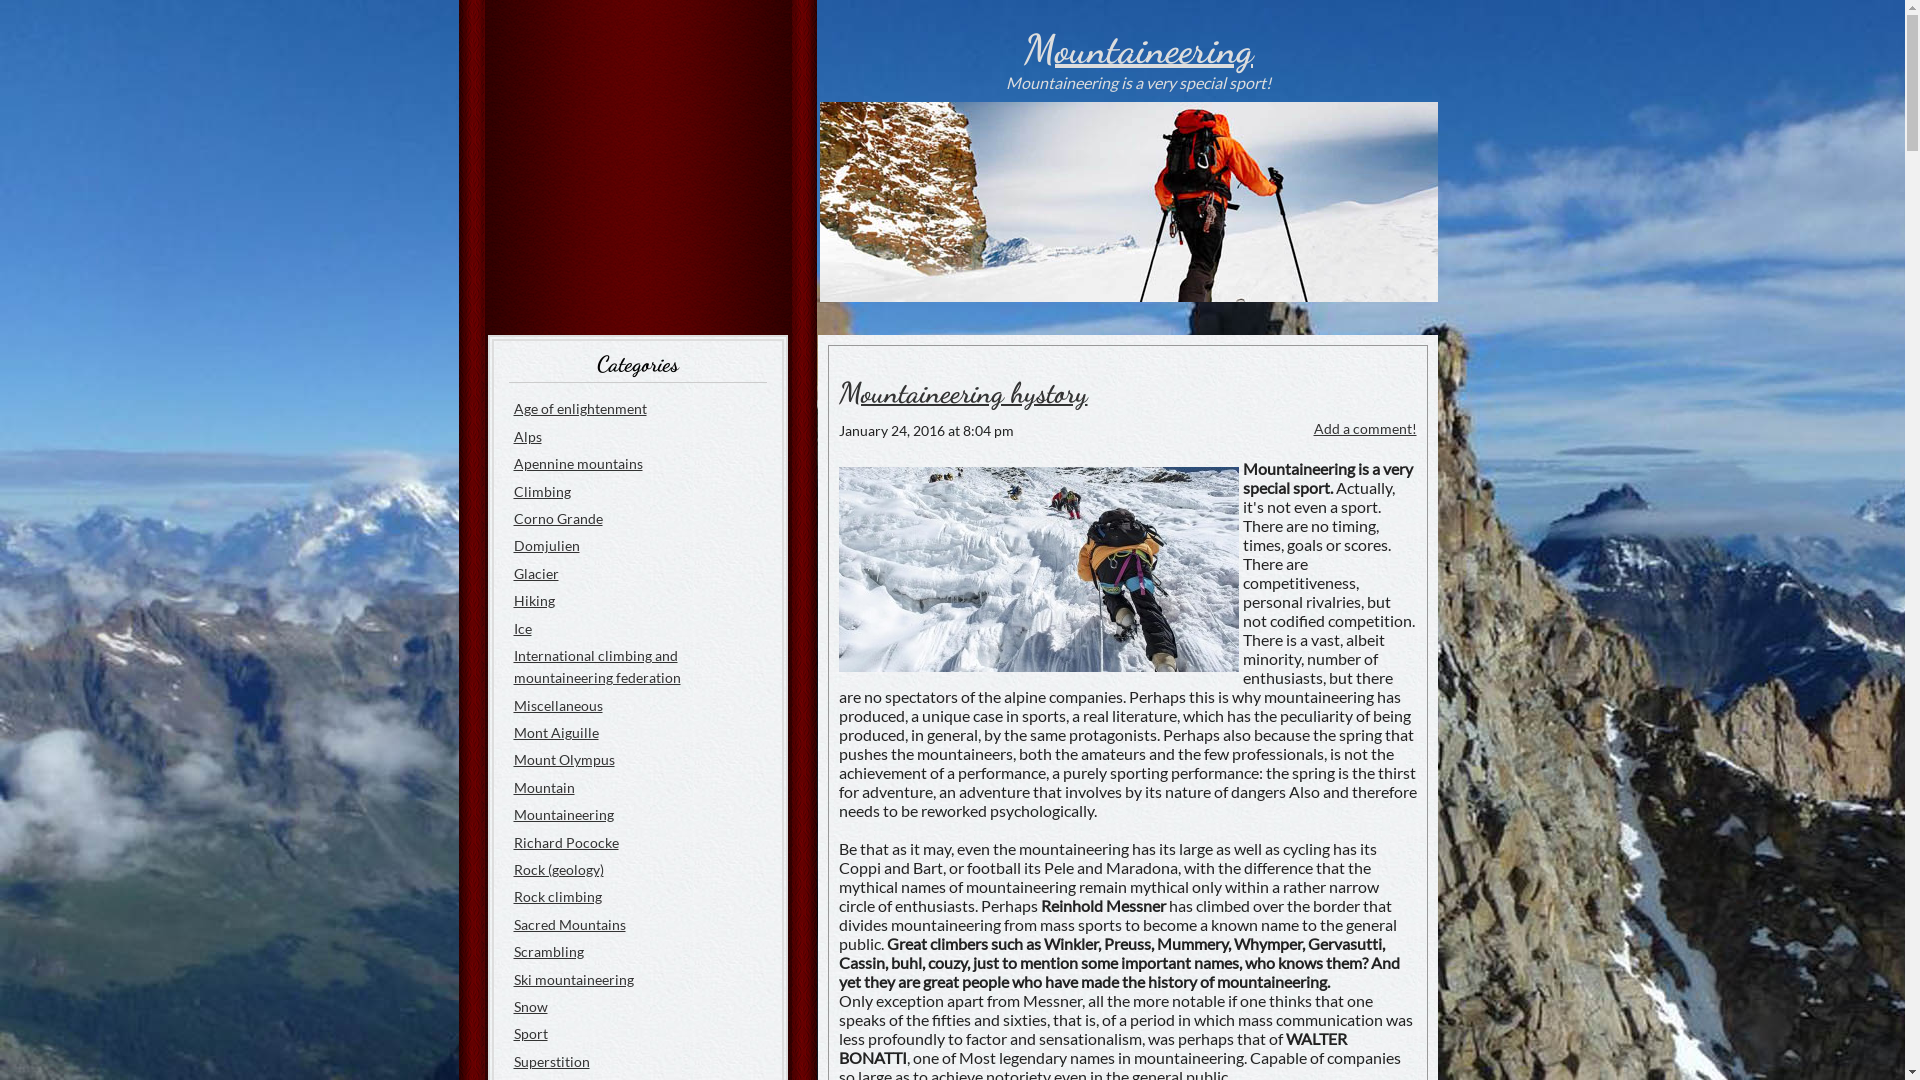 Image resolution: width=1920 pixels, height=1080 pixels. What do you see at coordinates (578, 464) in the screenshot?
I see `Apennine mountains` at bounding box center [578, 464].